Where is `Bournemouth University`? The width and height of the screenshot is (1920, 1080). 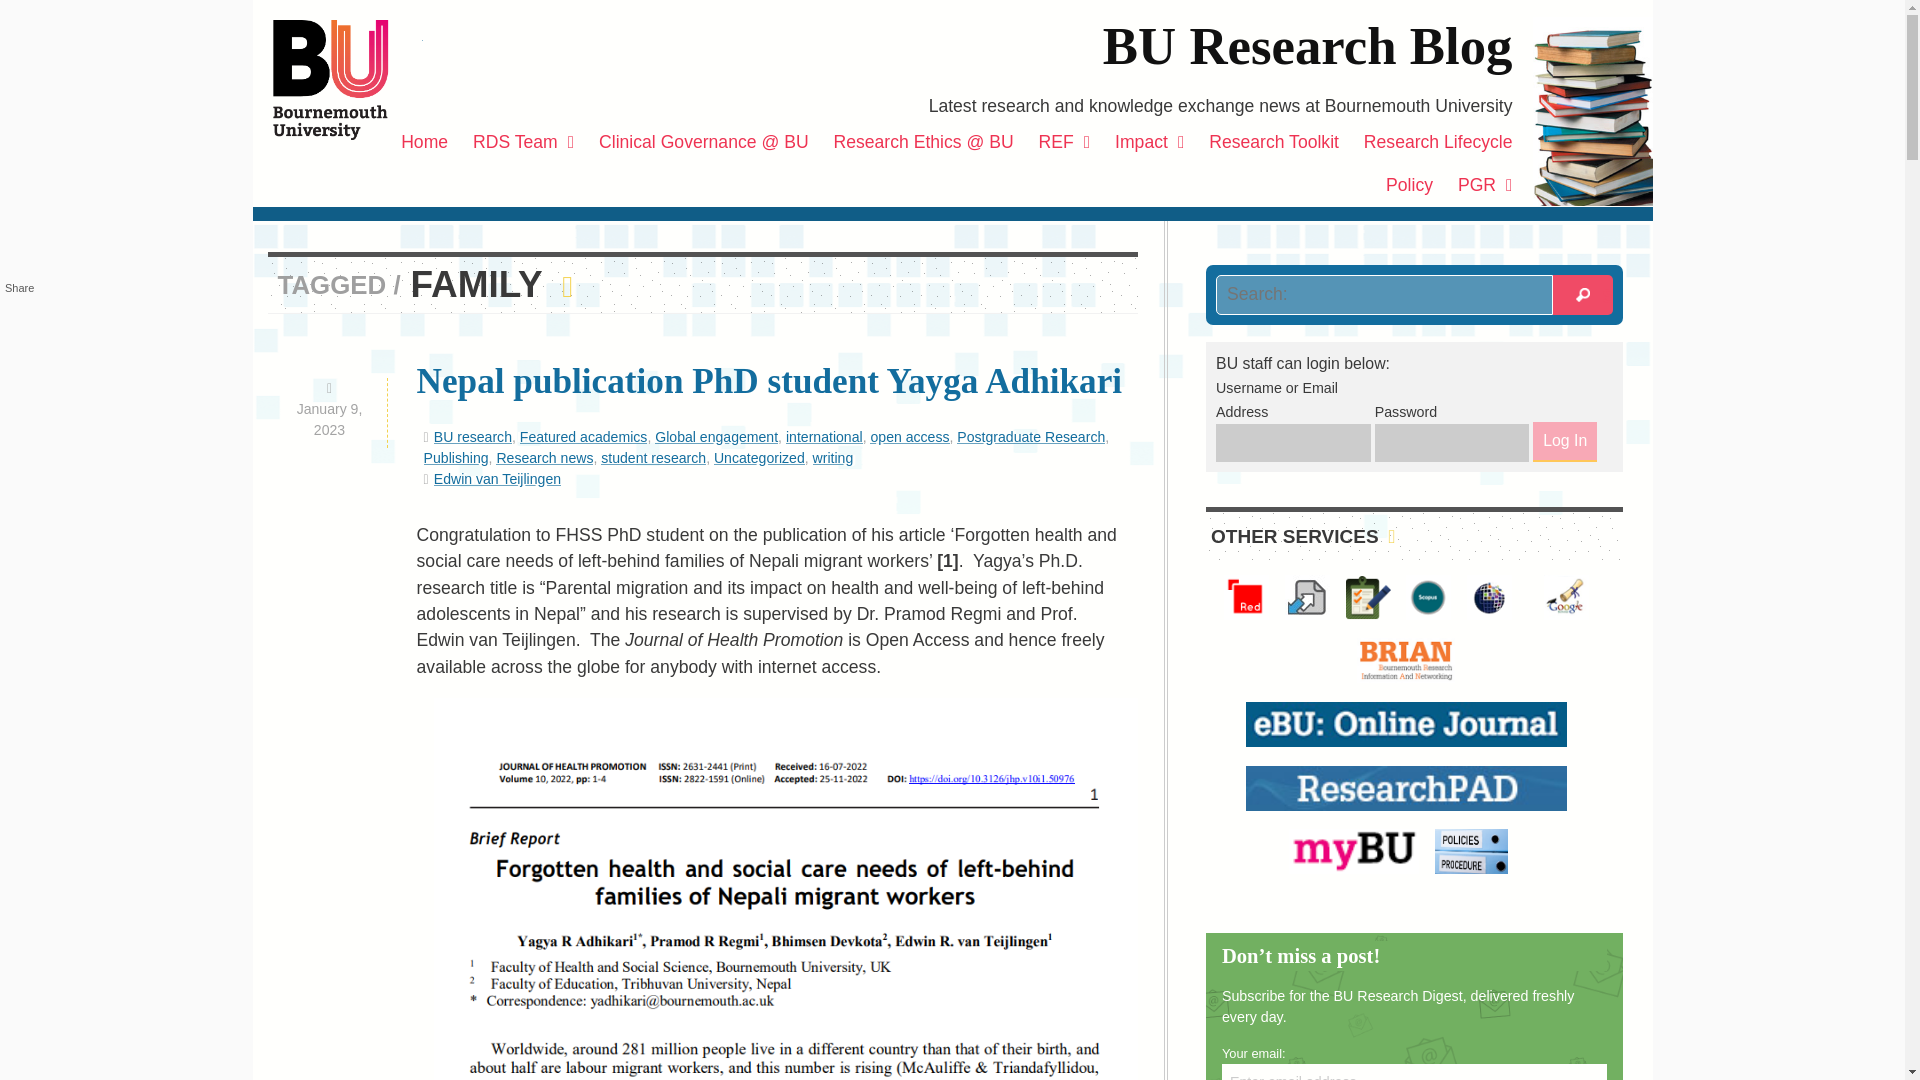 Bournemouth University is located at coordinates (347, 80).